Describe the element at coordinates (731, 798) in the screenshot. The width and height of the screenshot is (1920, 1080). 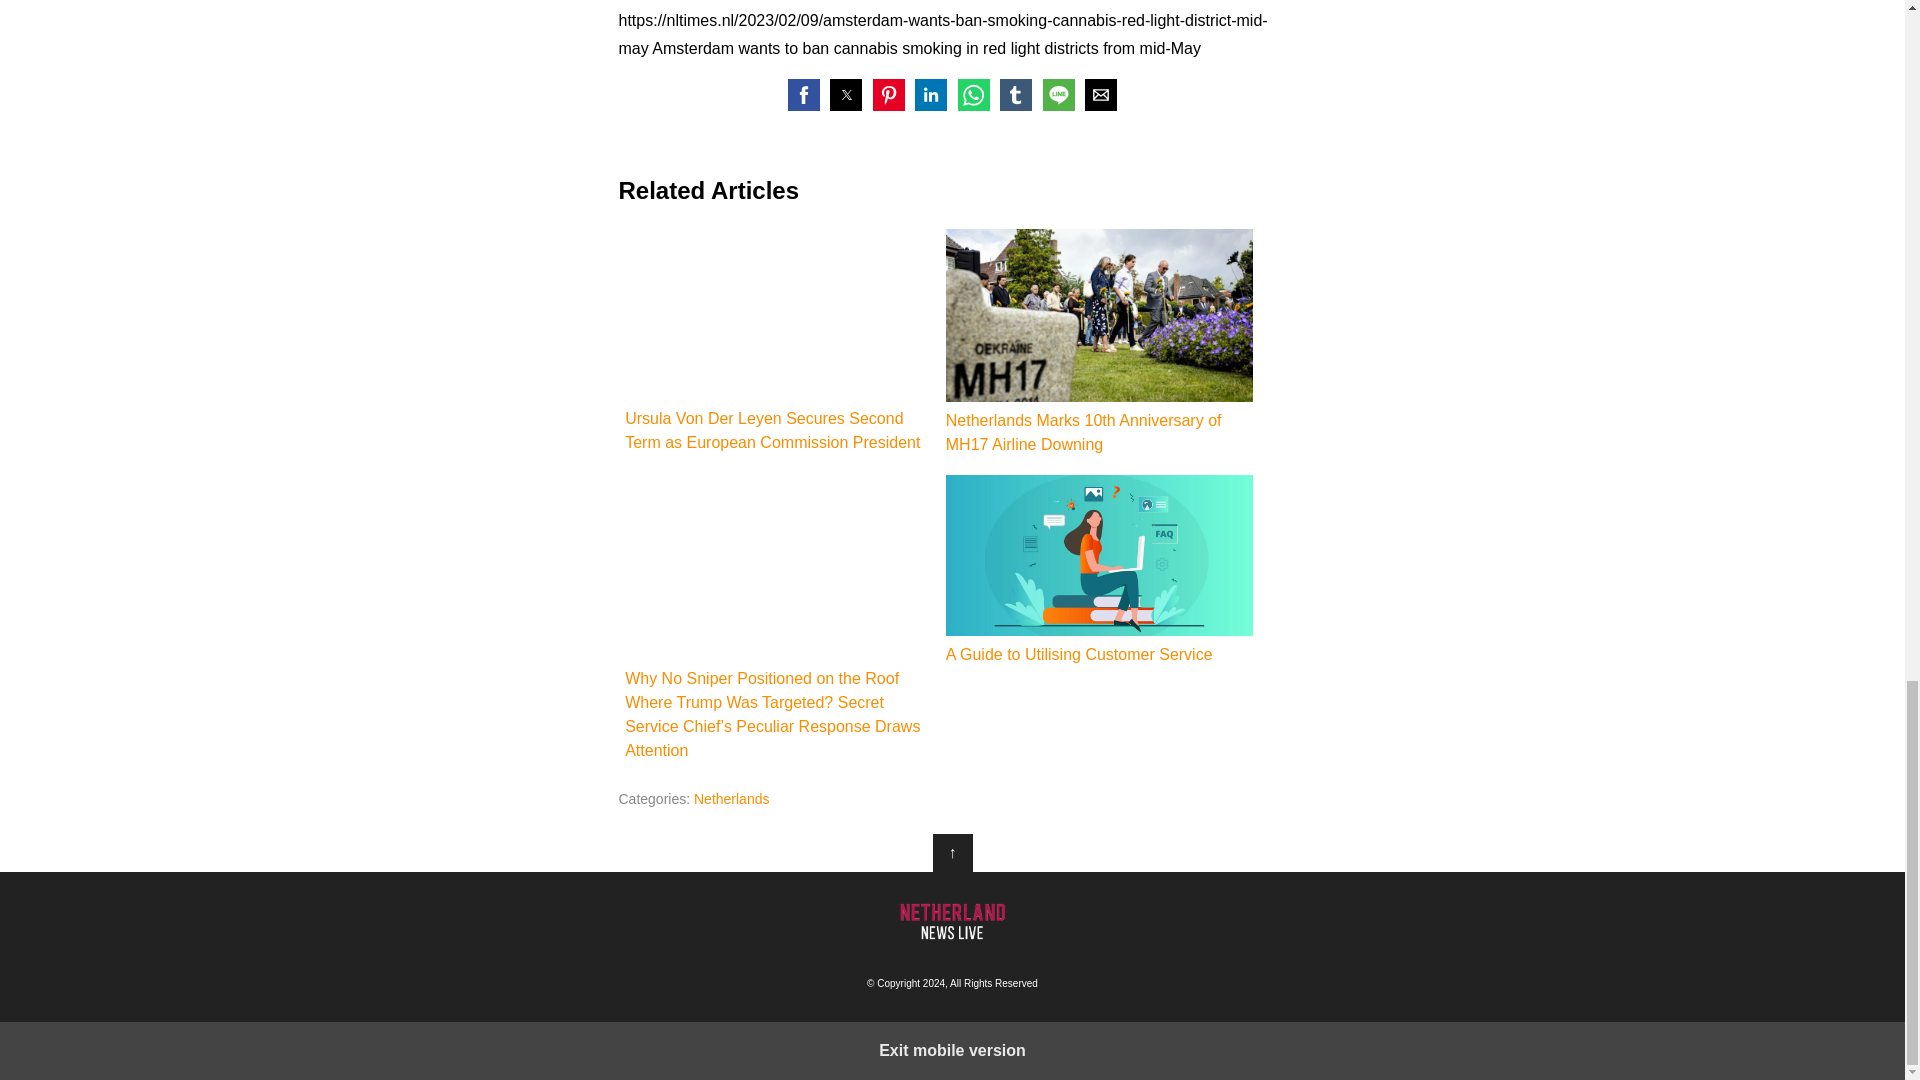
I see `Netherlands` at that location.